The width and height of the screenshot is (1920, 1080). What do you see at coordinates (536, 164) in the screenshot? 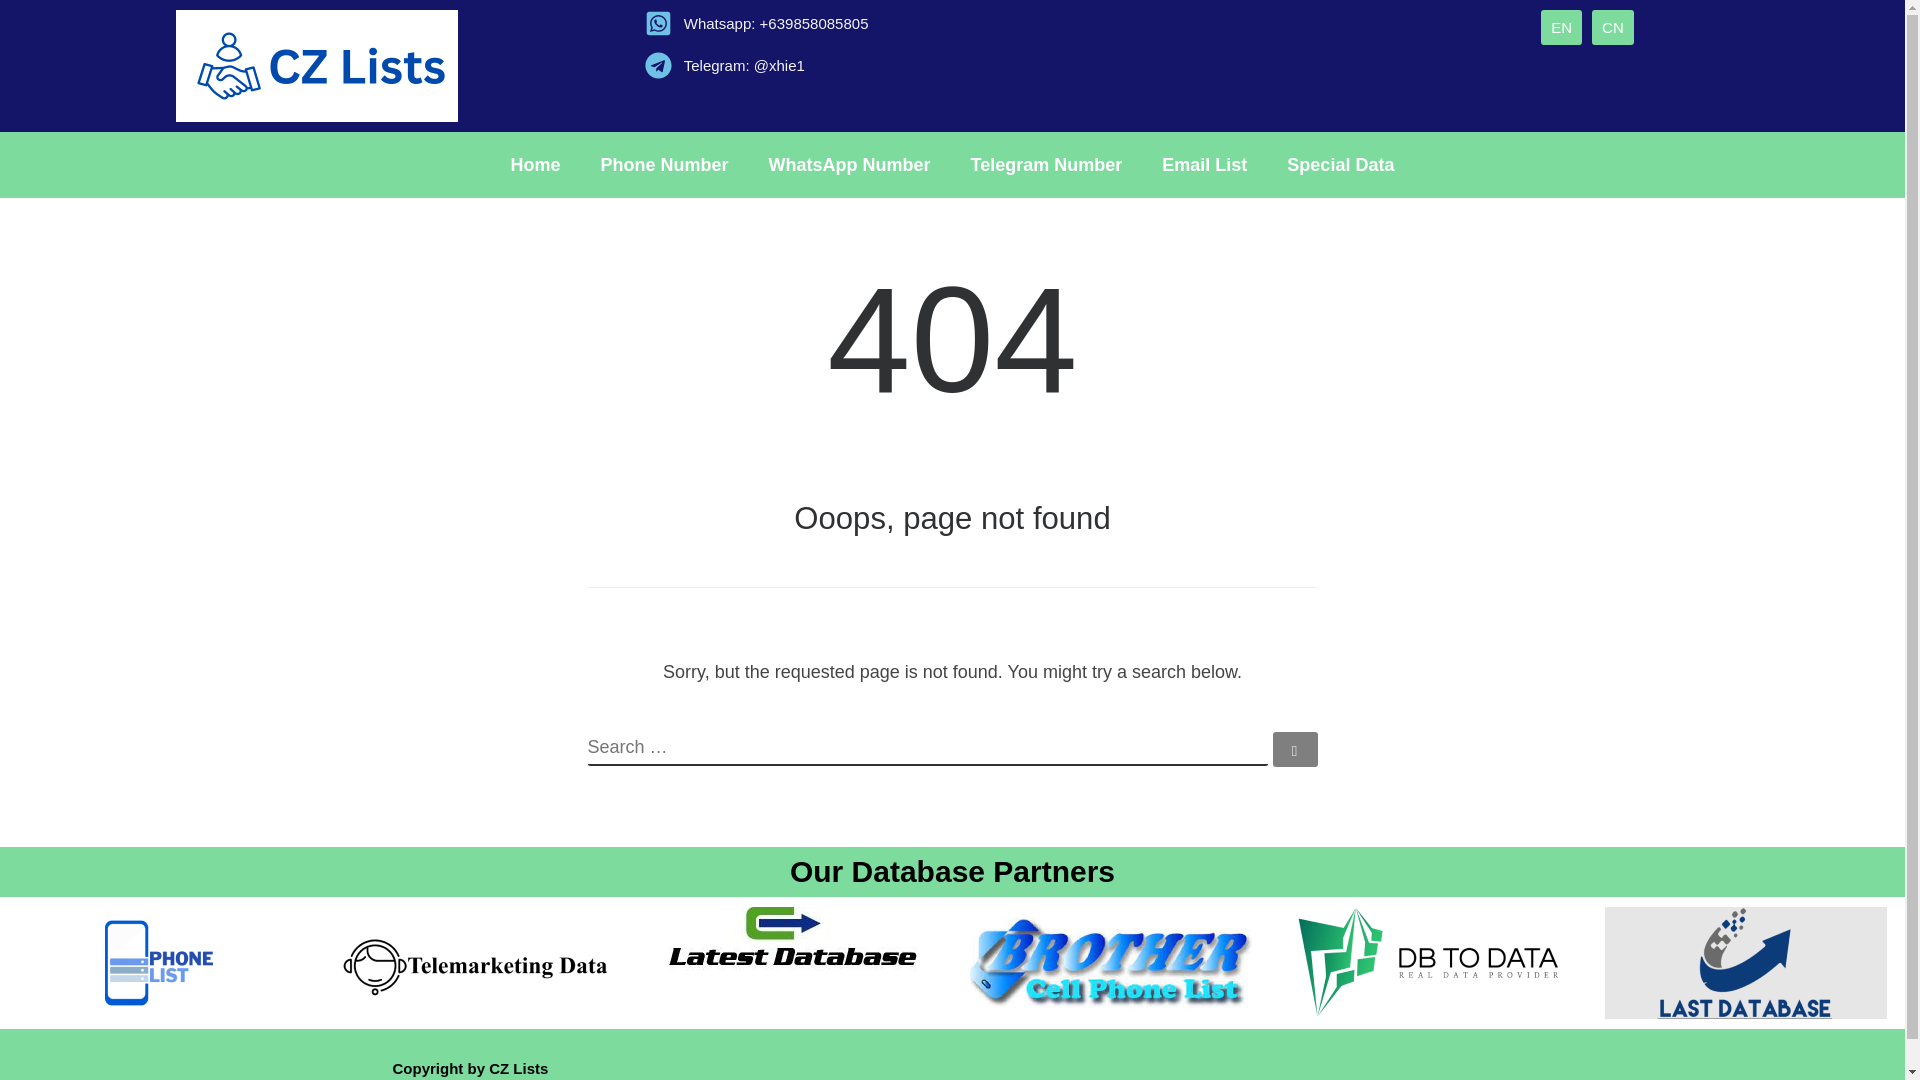
I see `Home` at bounding box center [536, 164].